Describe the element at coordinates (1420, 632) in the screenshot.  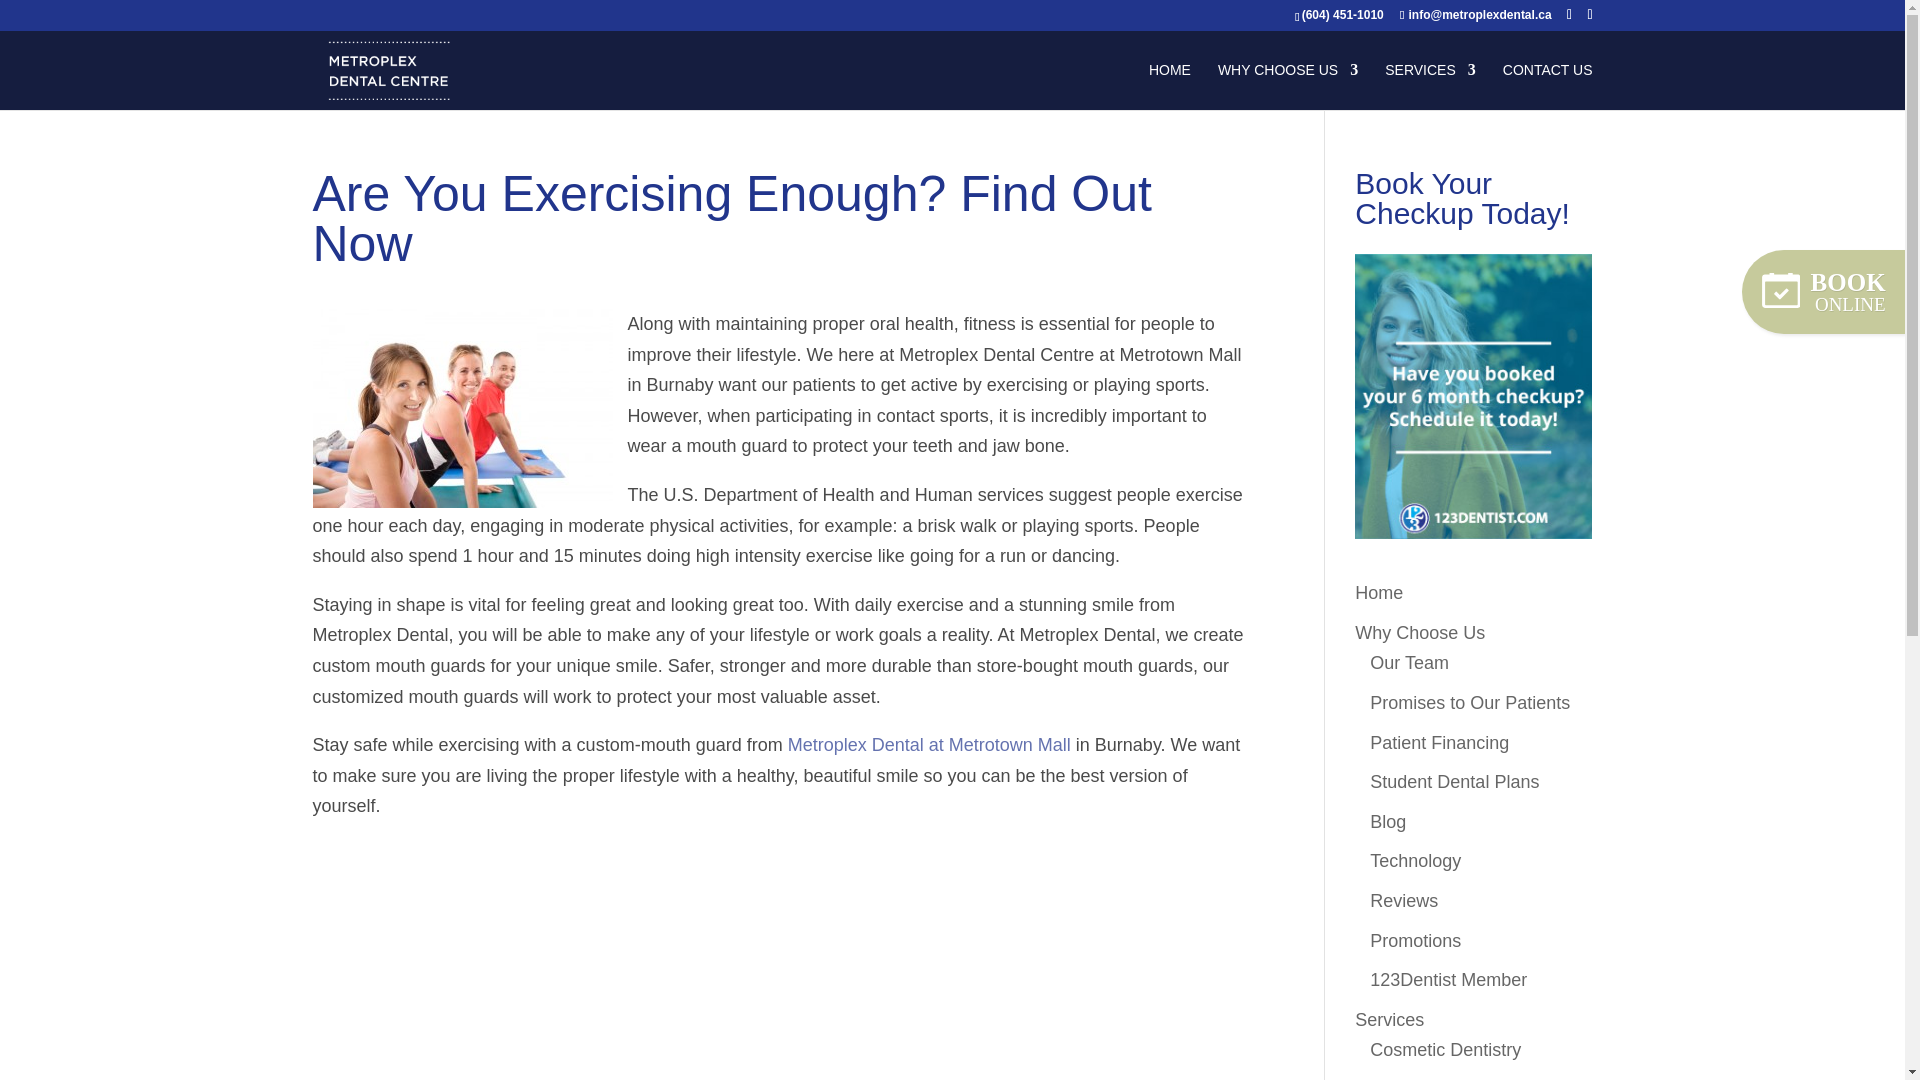
I see `Why Choose Us` at that location.